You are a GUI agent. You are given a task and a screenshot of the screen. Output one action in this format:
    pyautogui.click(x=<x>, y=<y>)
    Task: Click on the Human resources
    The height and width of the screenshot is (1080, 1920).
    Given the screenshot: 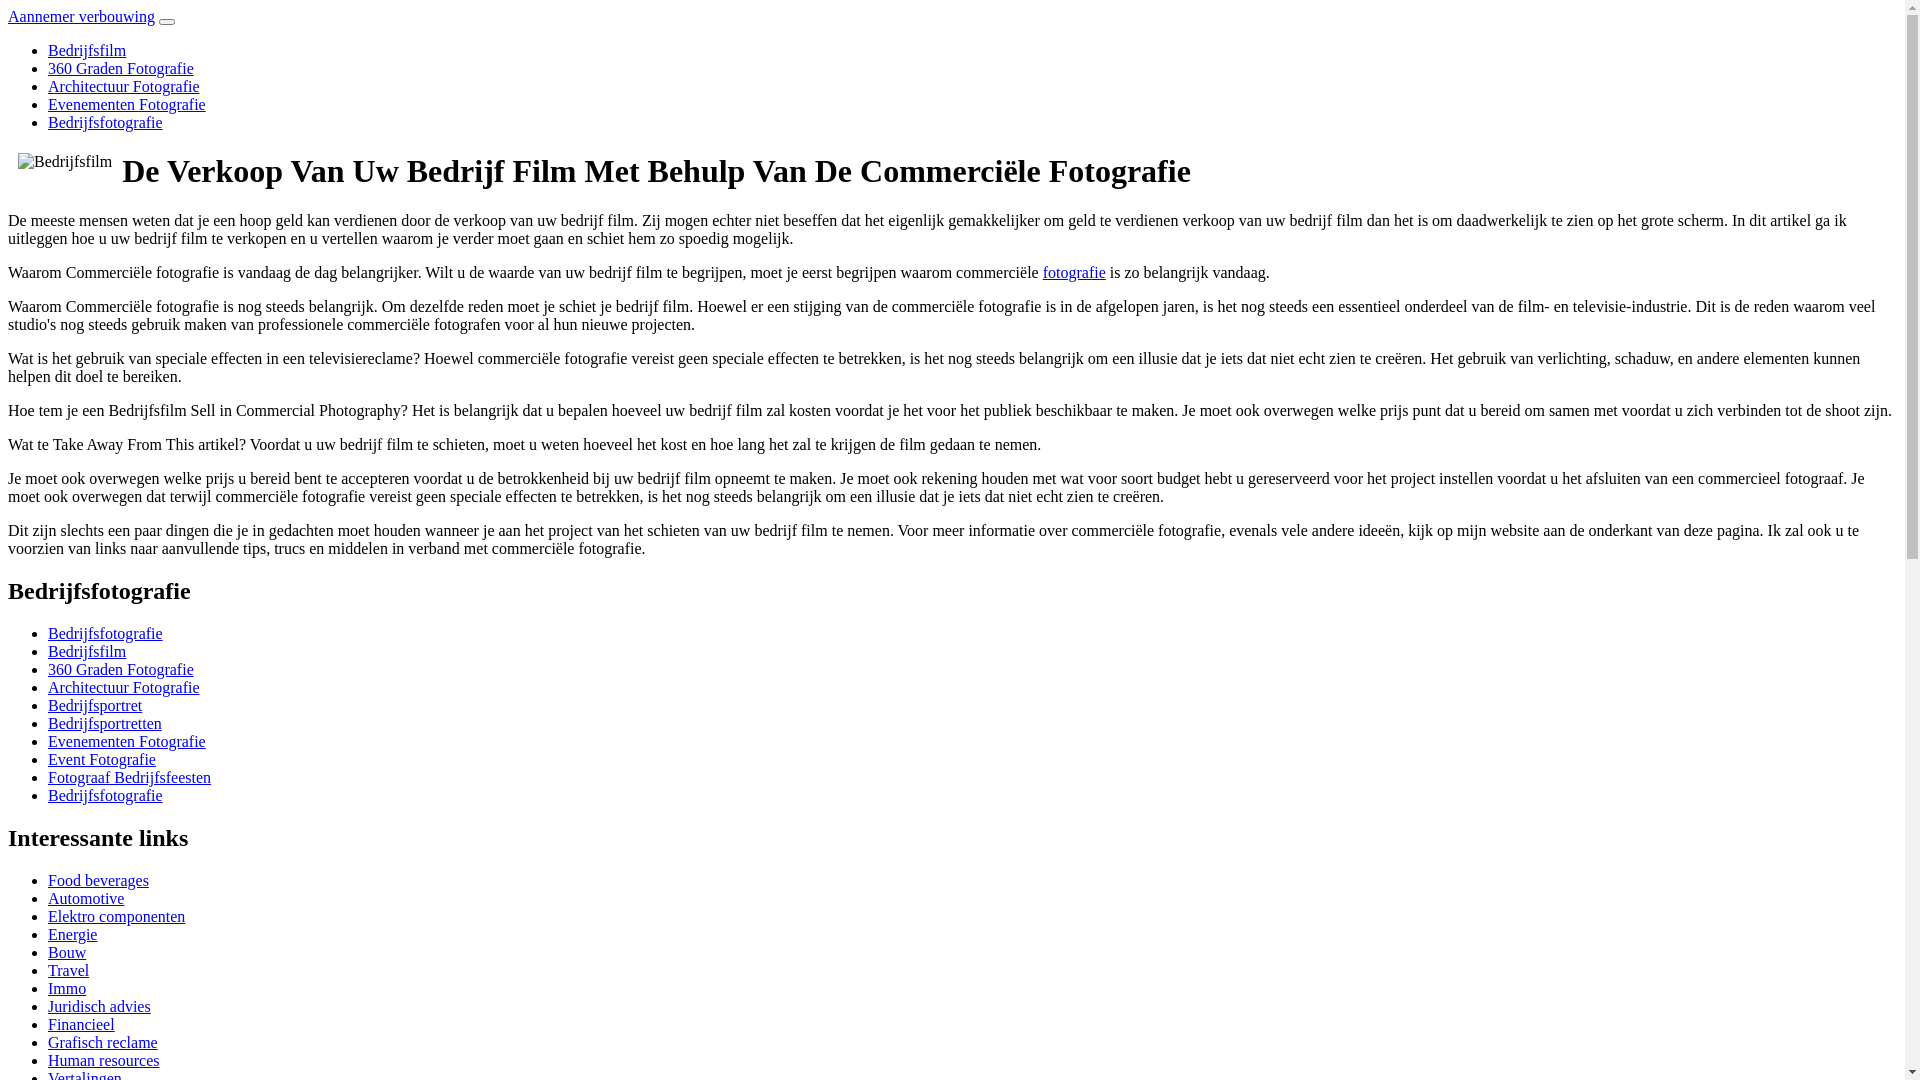 What is the action you would take?
    pyautogui.click(x=104, y=1060)
    